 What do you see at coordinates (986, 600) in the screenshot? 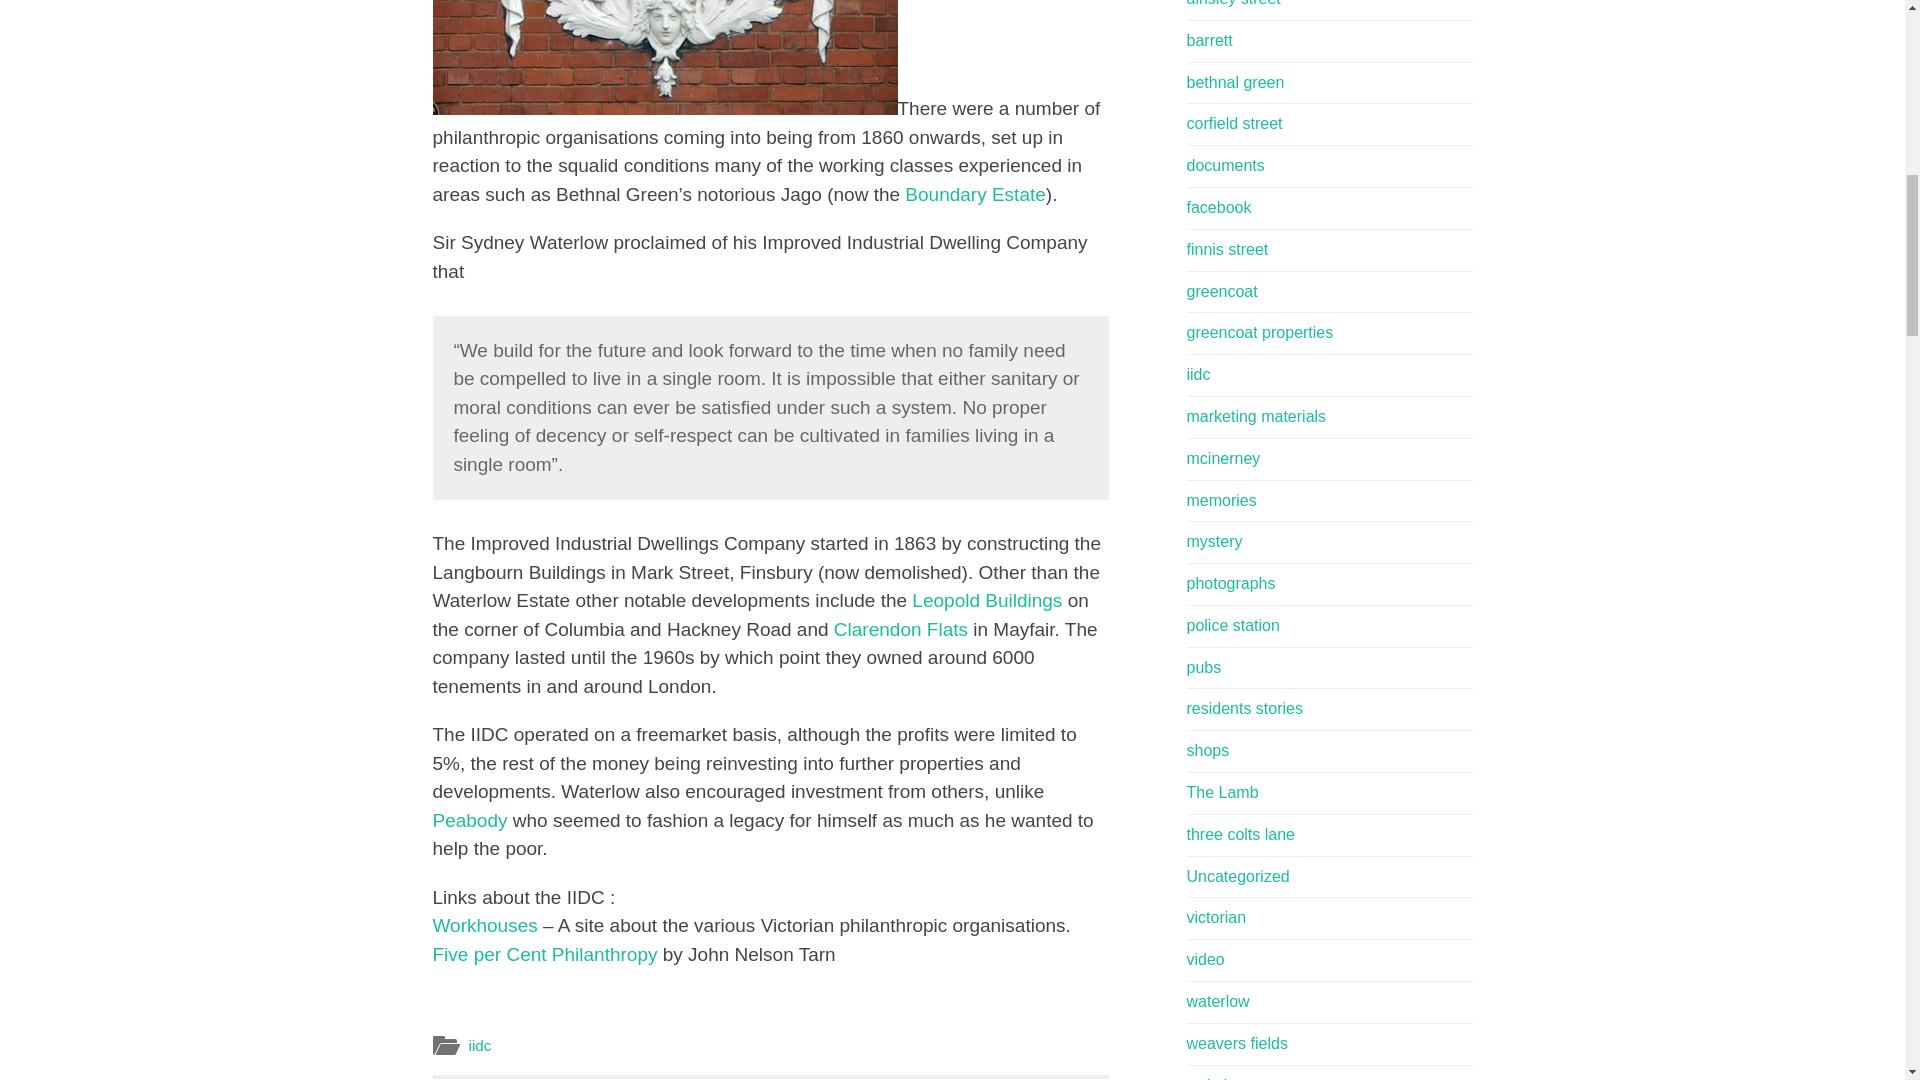
I see `Leopold Buildings` at bounding box center [986, 600].